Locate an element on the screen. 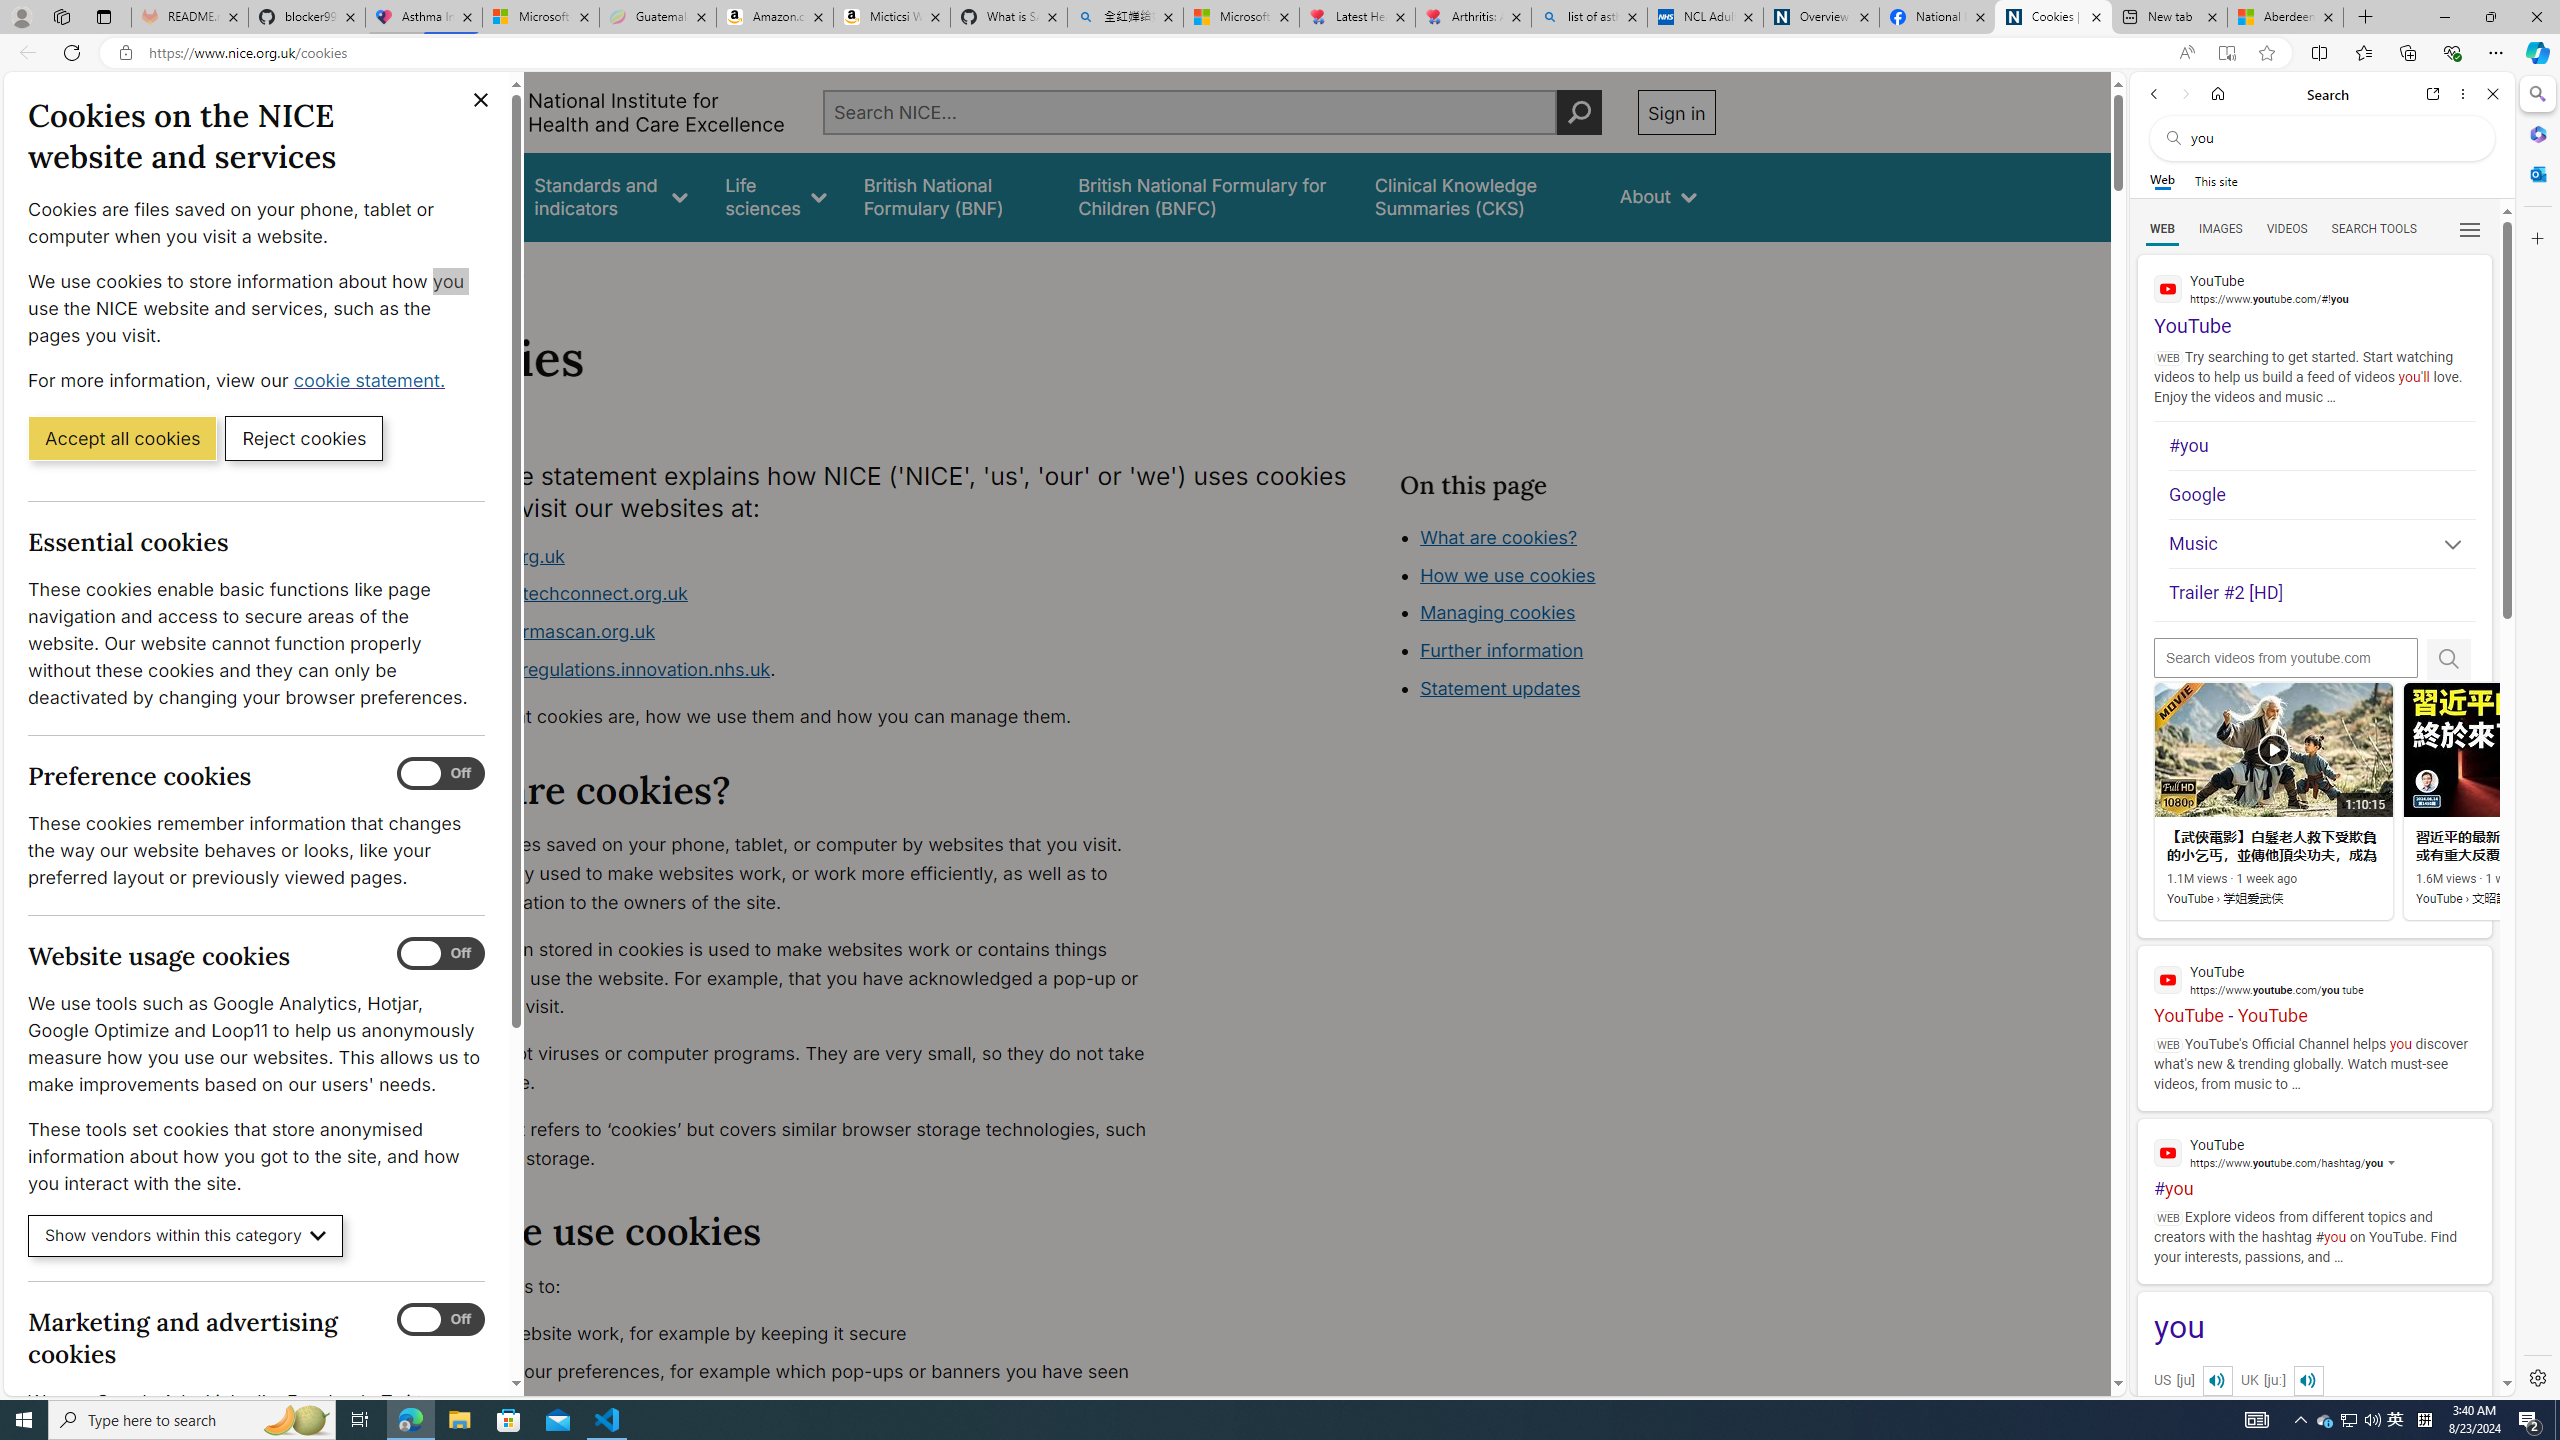 The height and width of the screenshot is (1440, 2560). Aberdeen, Hong Kong SAR hourly forecast | Microsoft Weather is located at coordinates (2286, 17).